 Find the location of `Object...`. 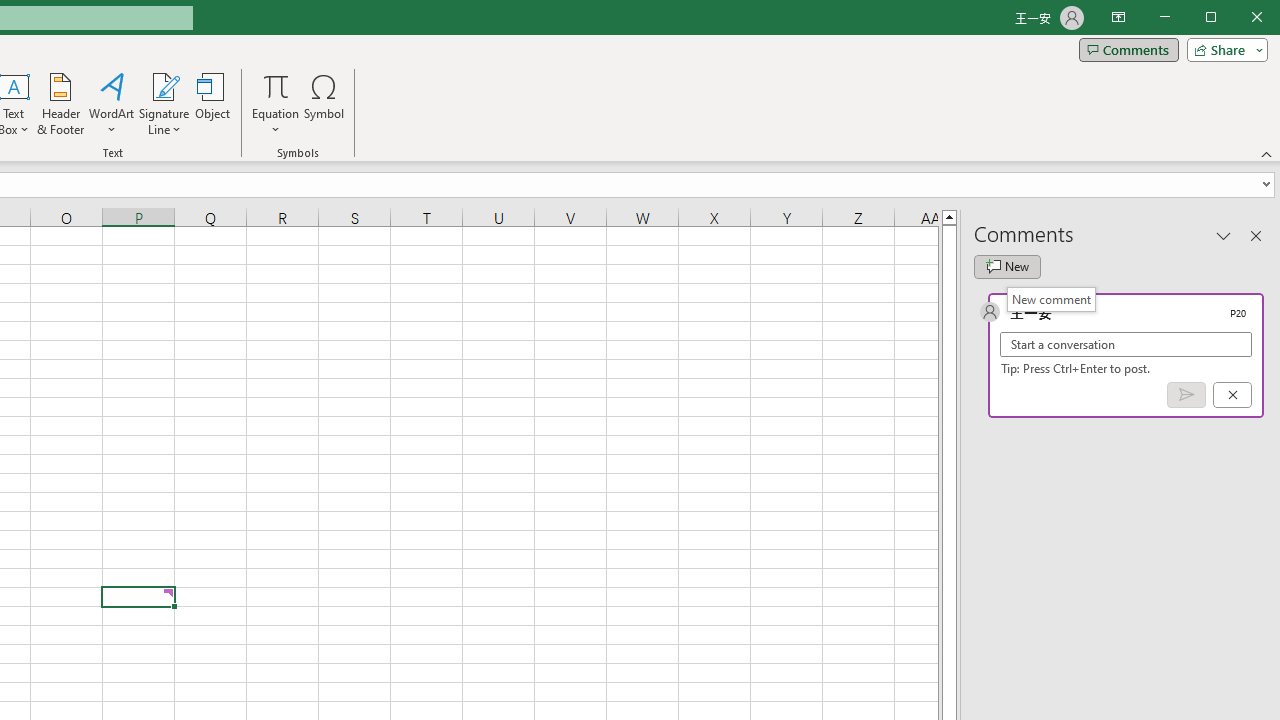

Object... is located at coordinates (213, 104).